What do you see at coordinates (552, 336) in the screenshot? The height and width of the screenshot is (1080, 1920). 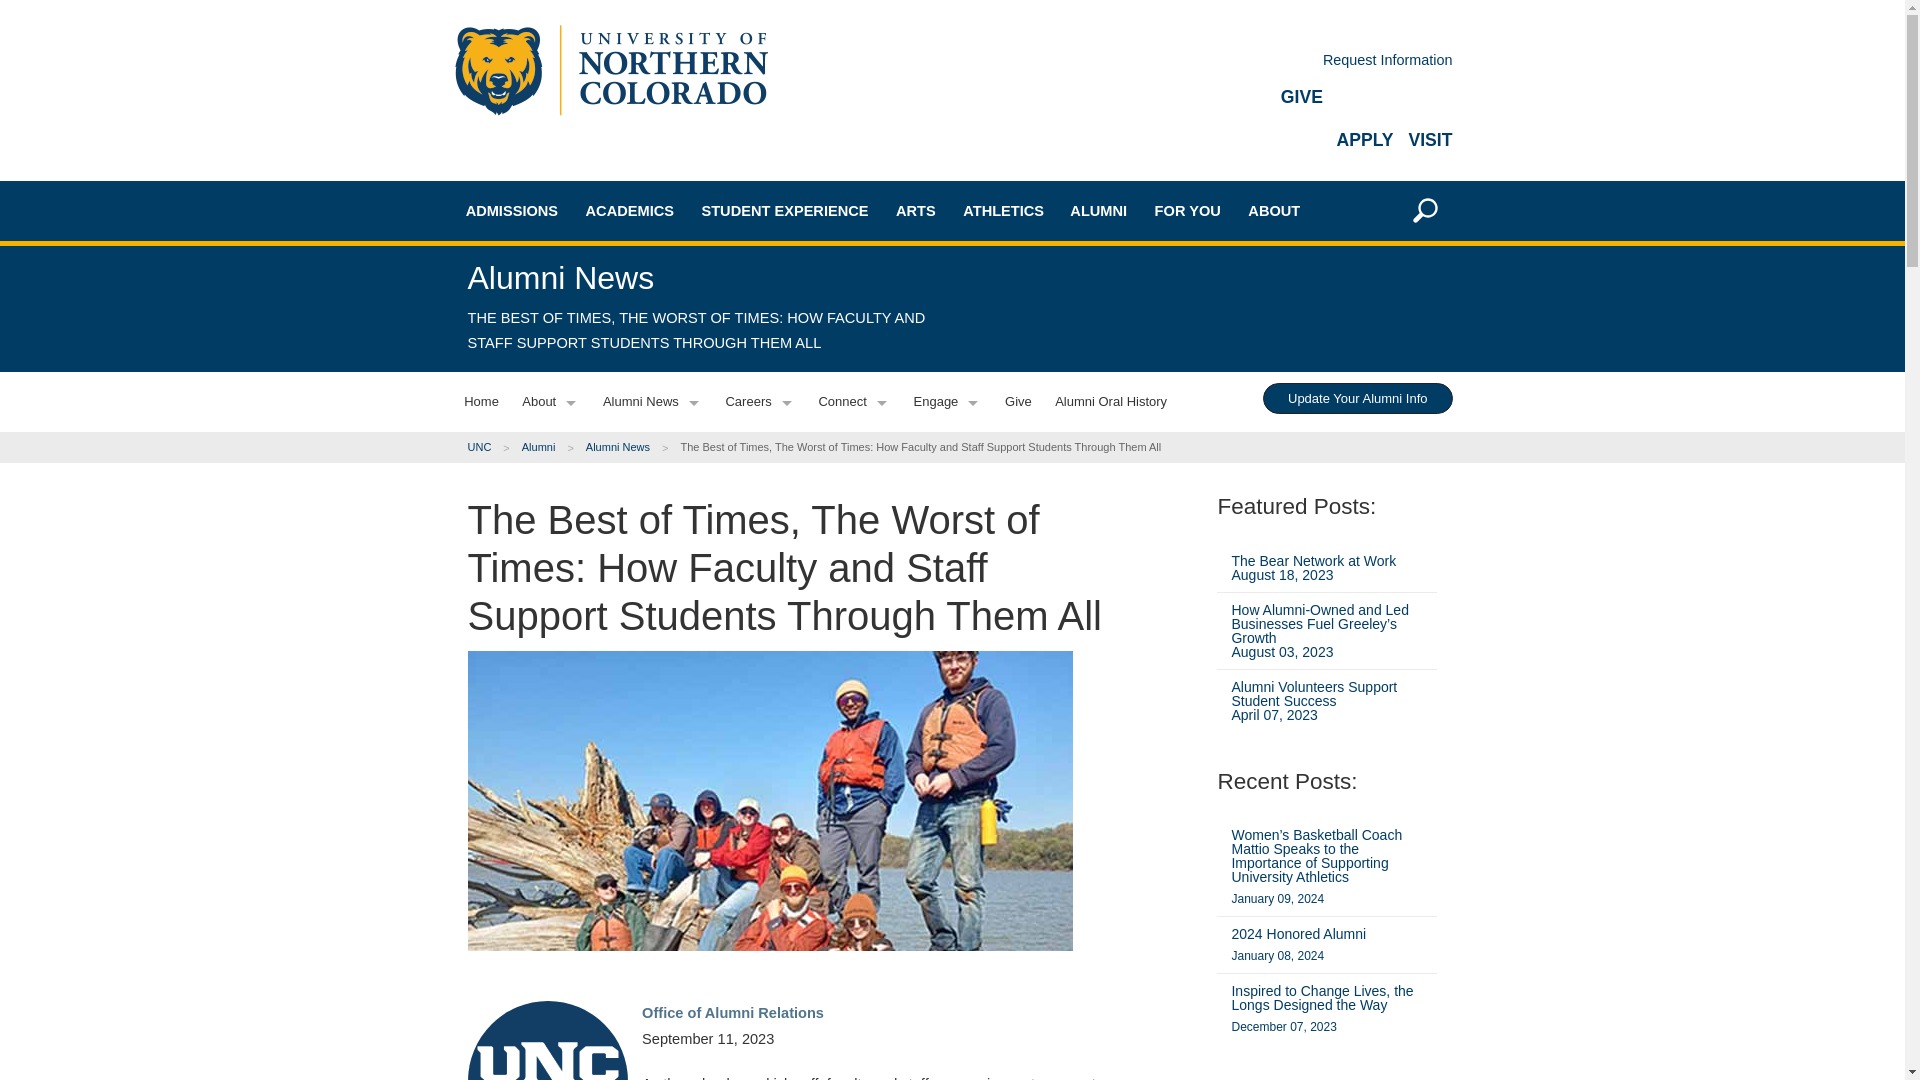 I see `Transfer` at bounding box center [552, 336].